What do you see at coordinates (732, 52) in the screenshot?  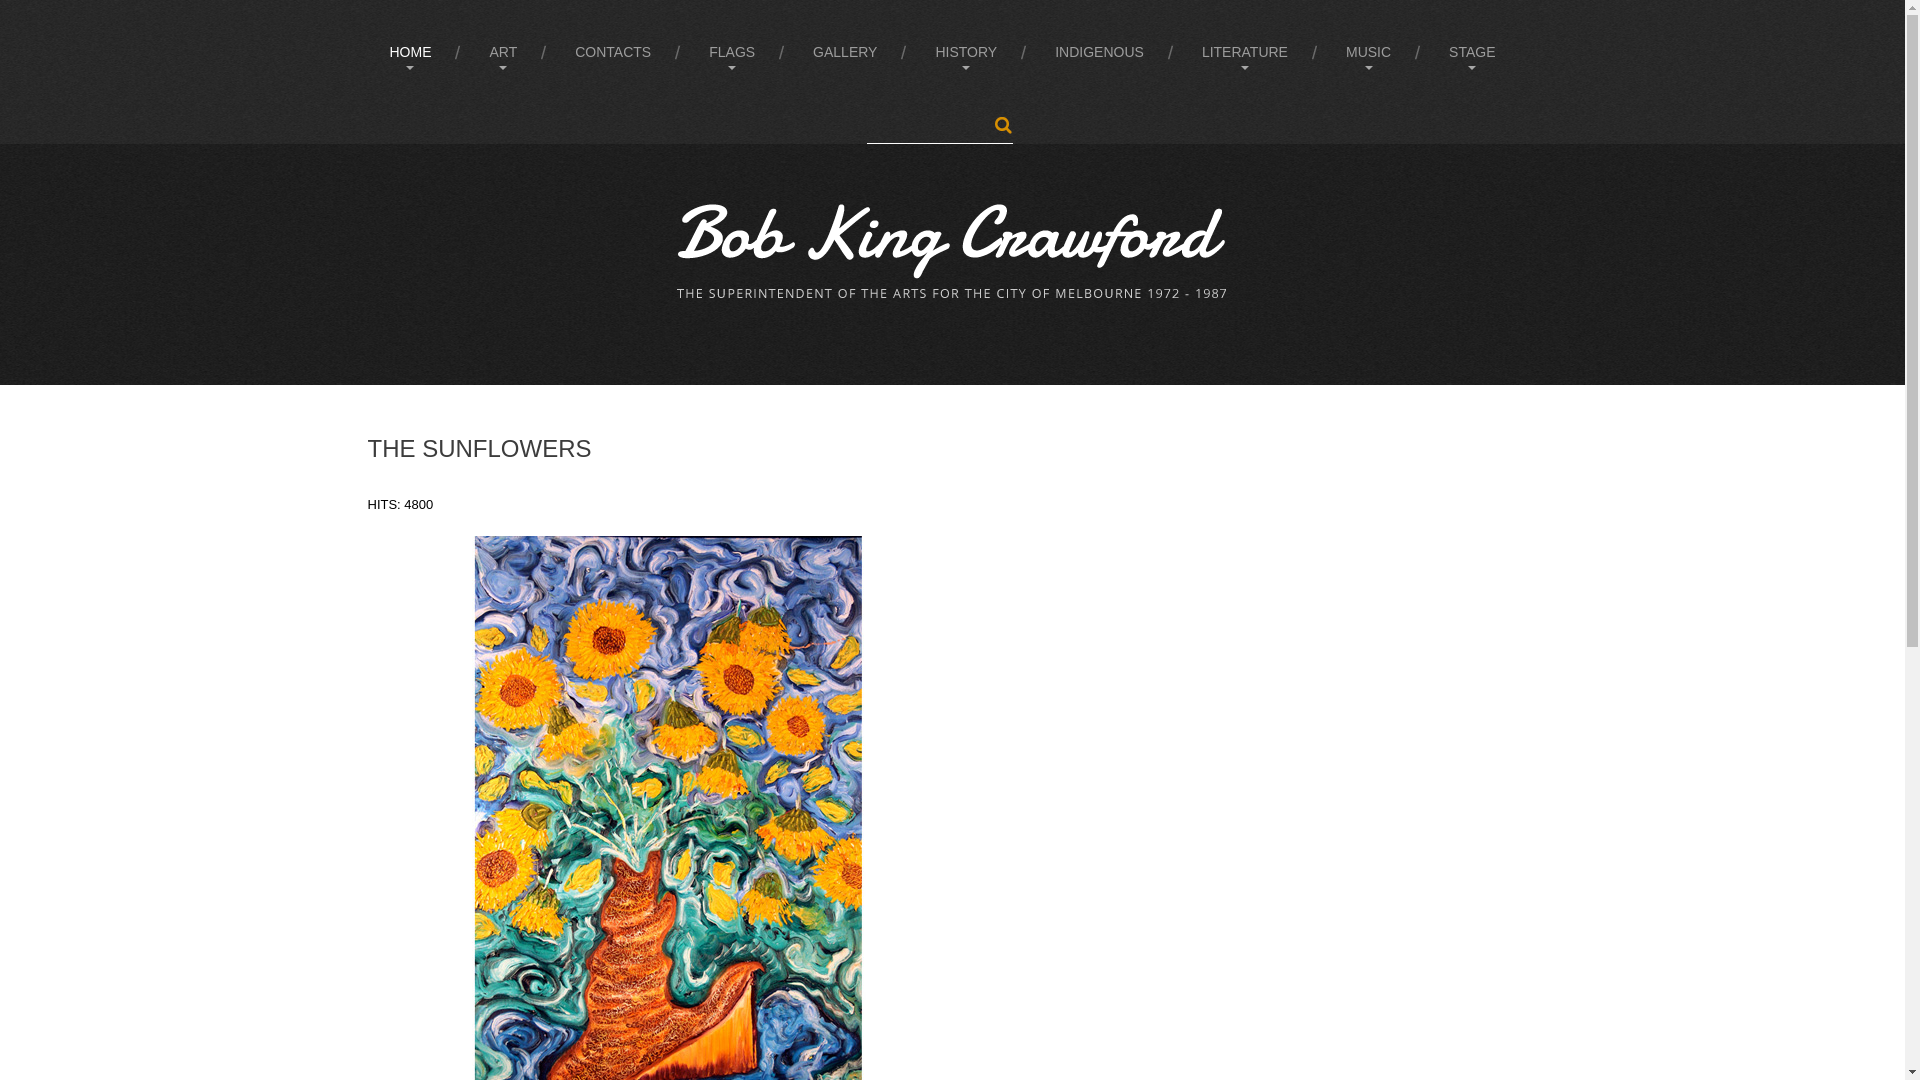 I see `FLAGS` at bounding box center [732, 52].